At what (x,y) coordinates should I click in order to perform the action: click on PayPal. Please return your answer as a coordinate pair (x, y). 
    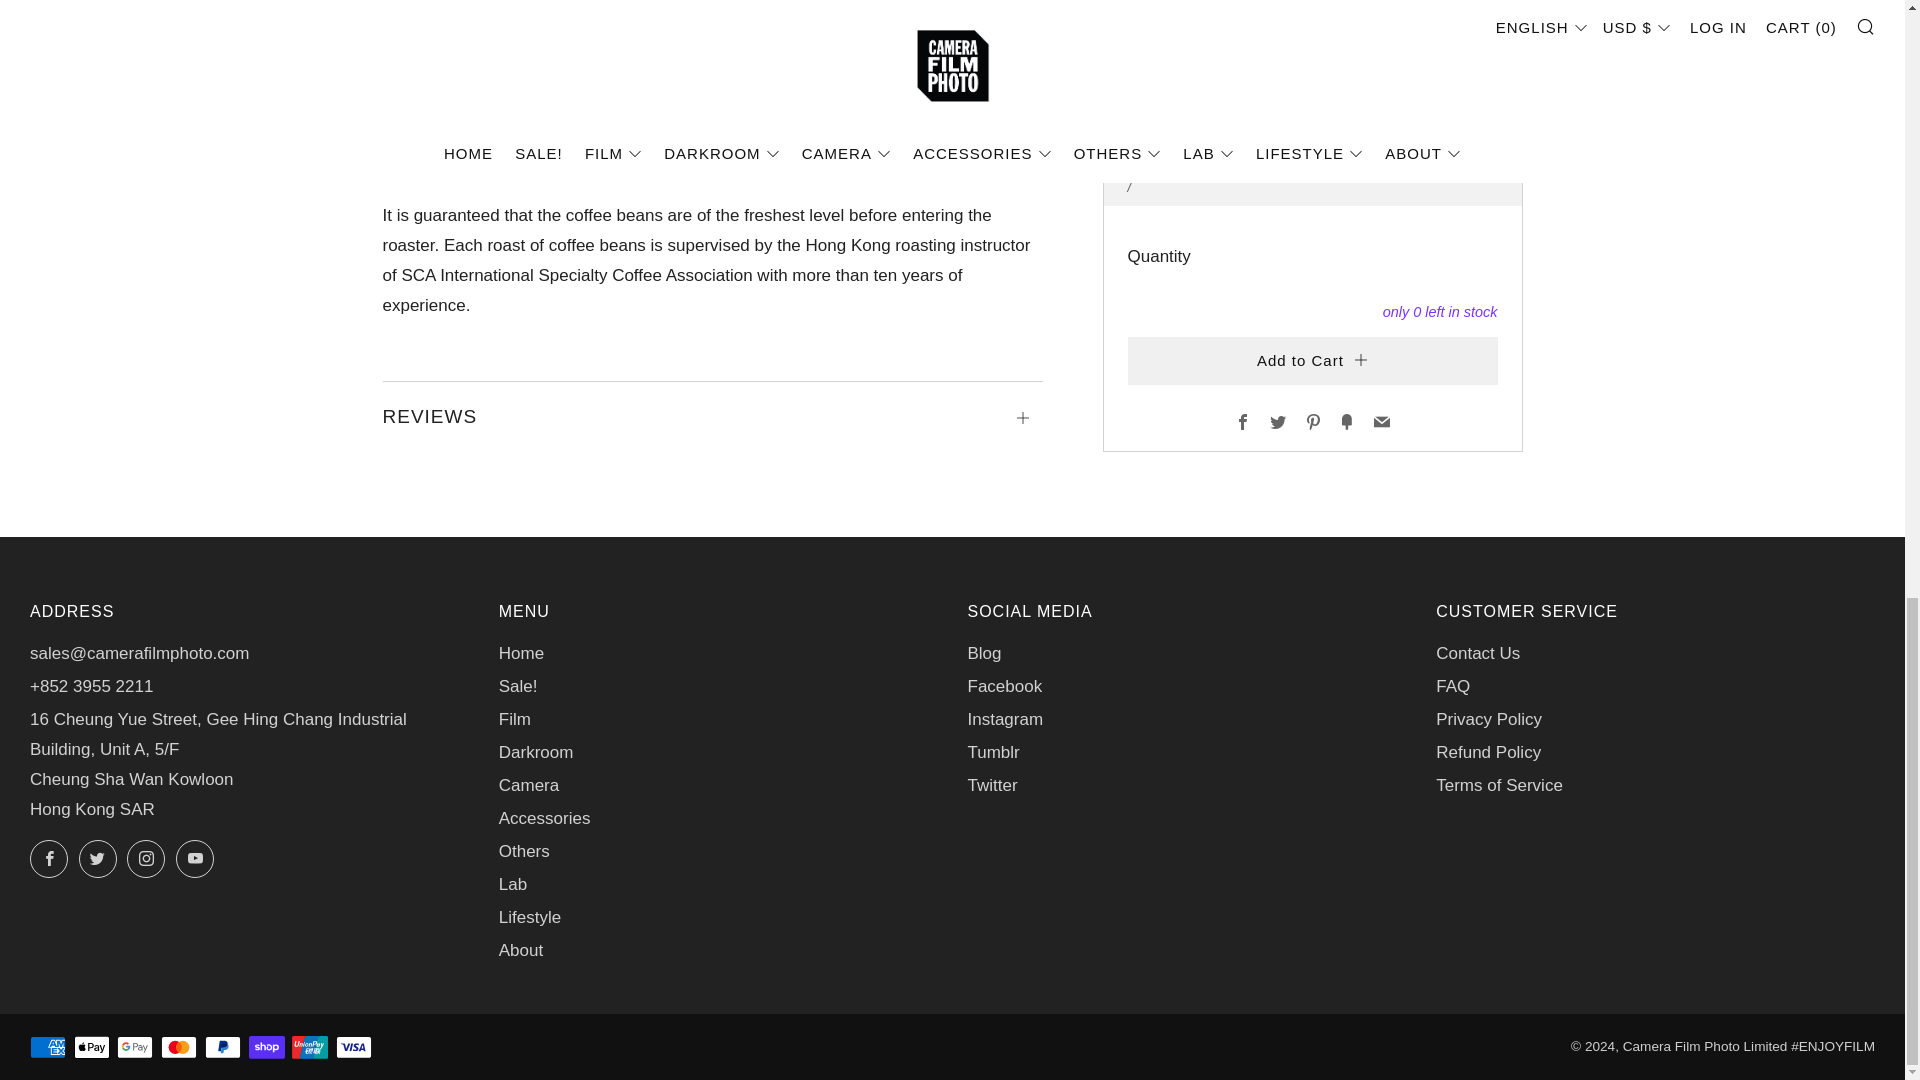
    Looking at the image, I should click on (223, 1048).